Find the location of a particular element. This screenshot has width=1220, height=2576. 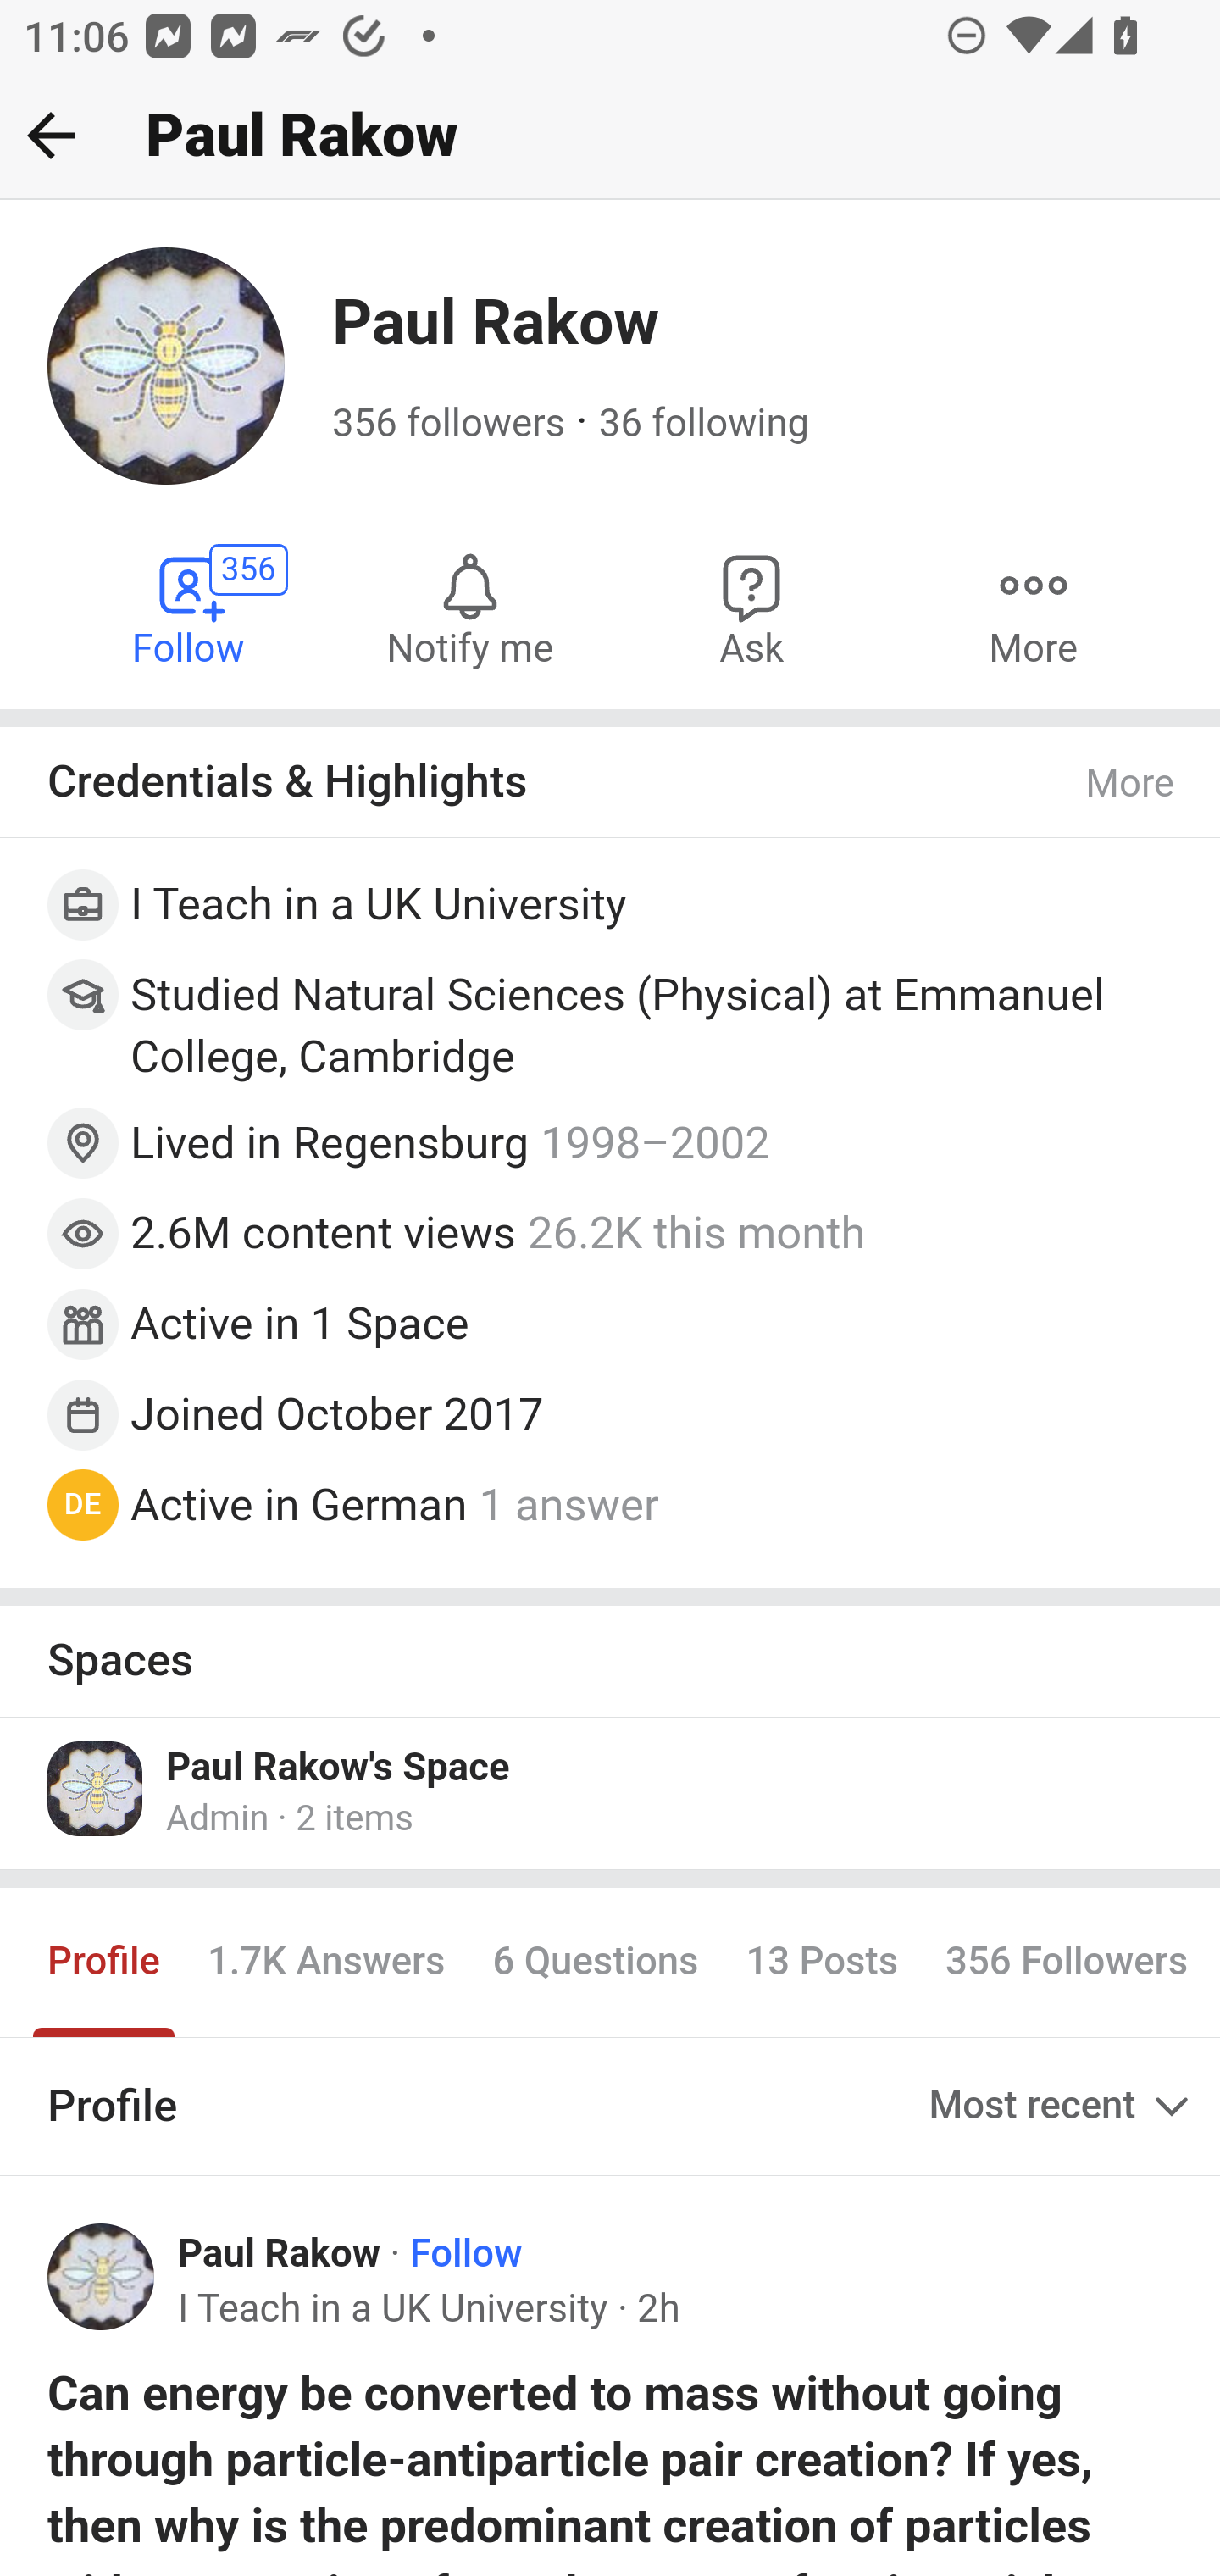

Ask is located at coordinates (752, 608).